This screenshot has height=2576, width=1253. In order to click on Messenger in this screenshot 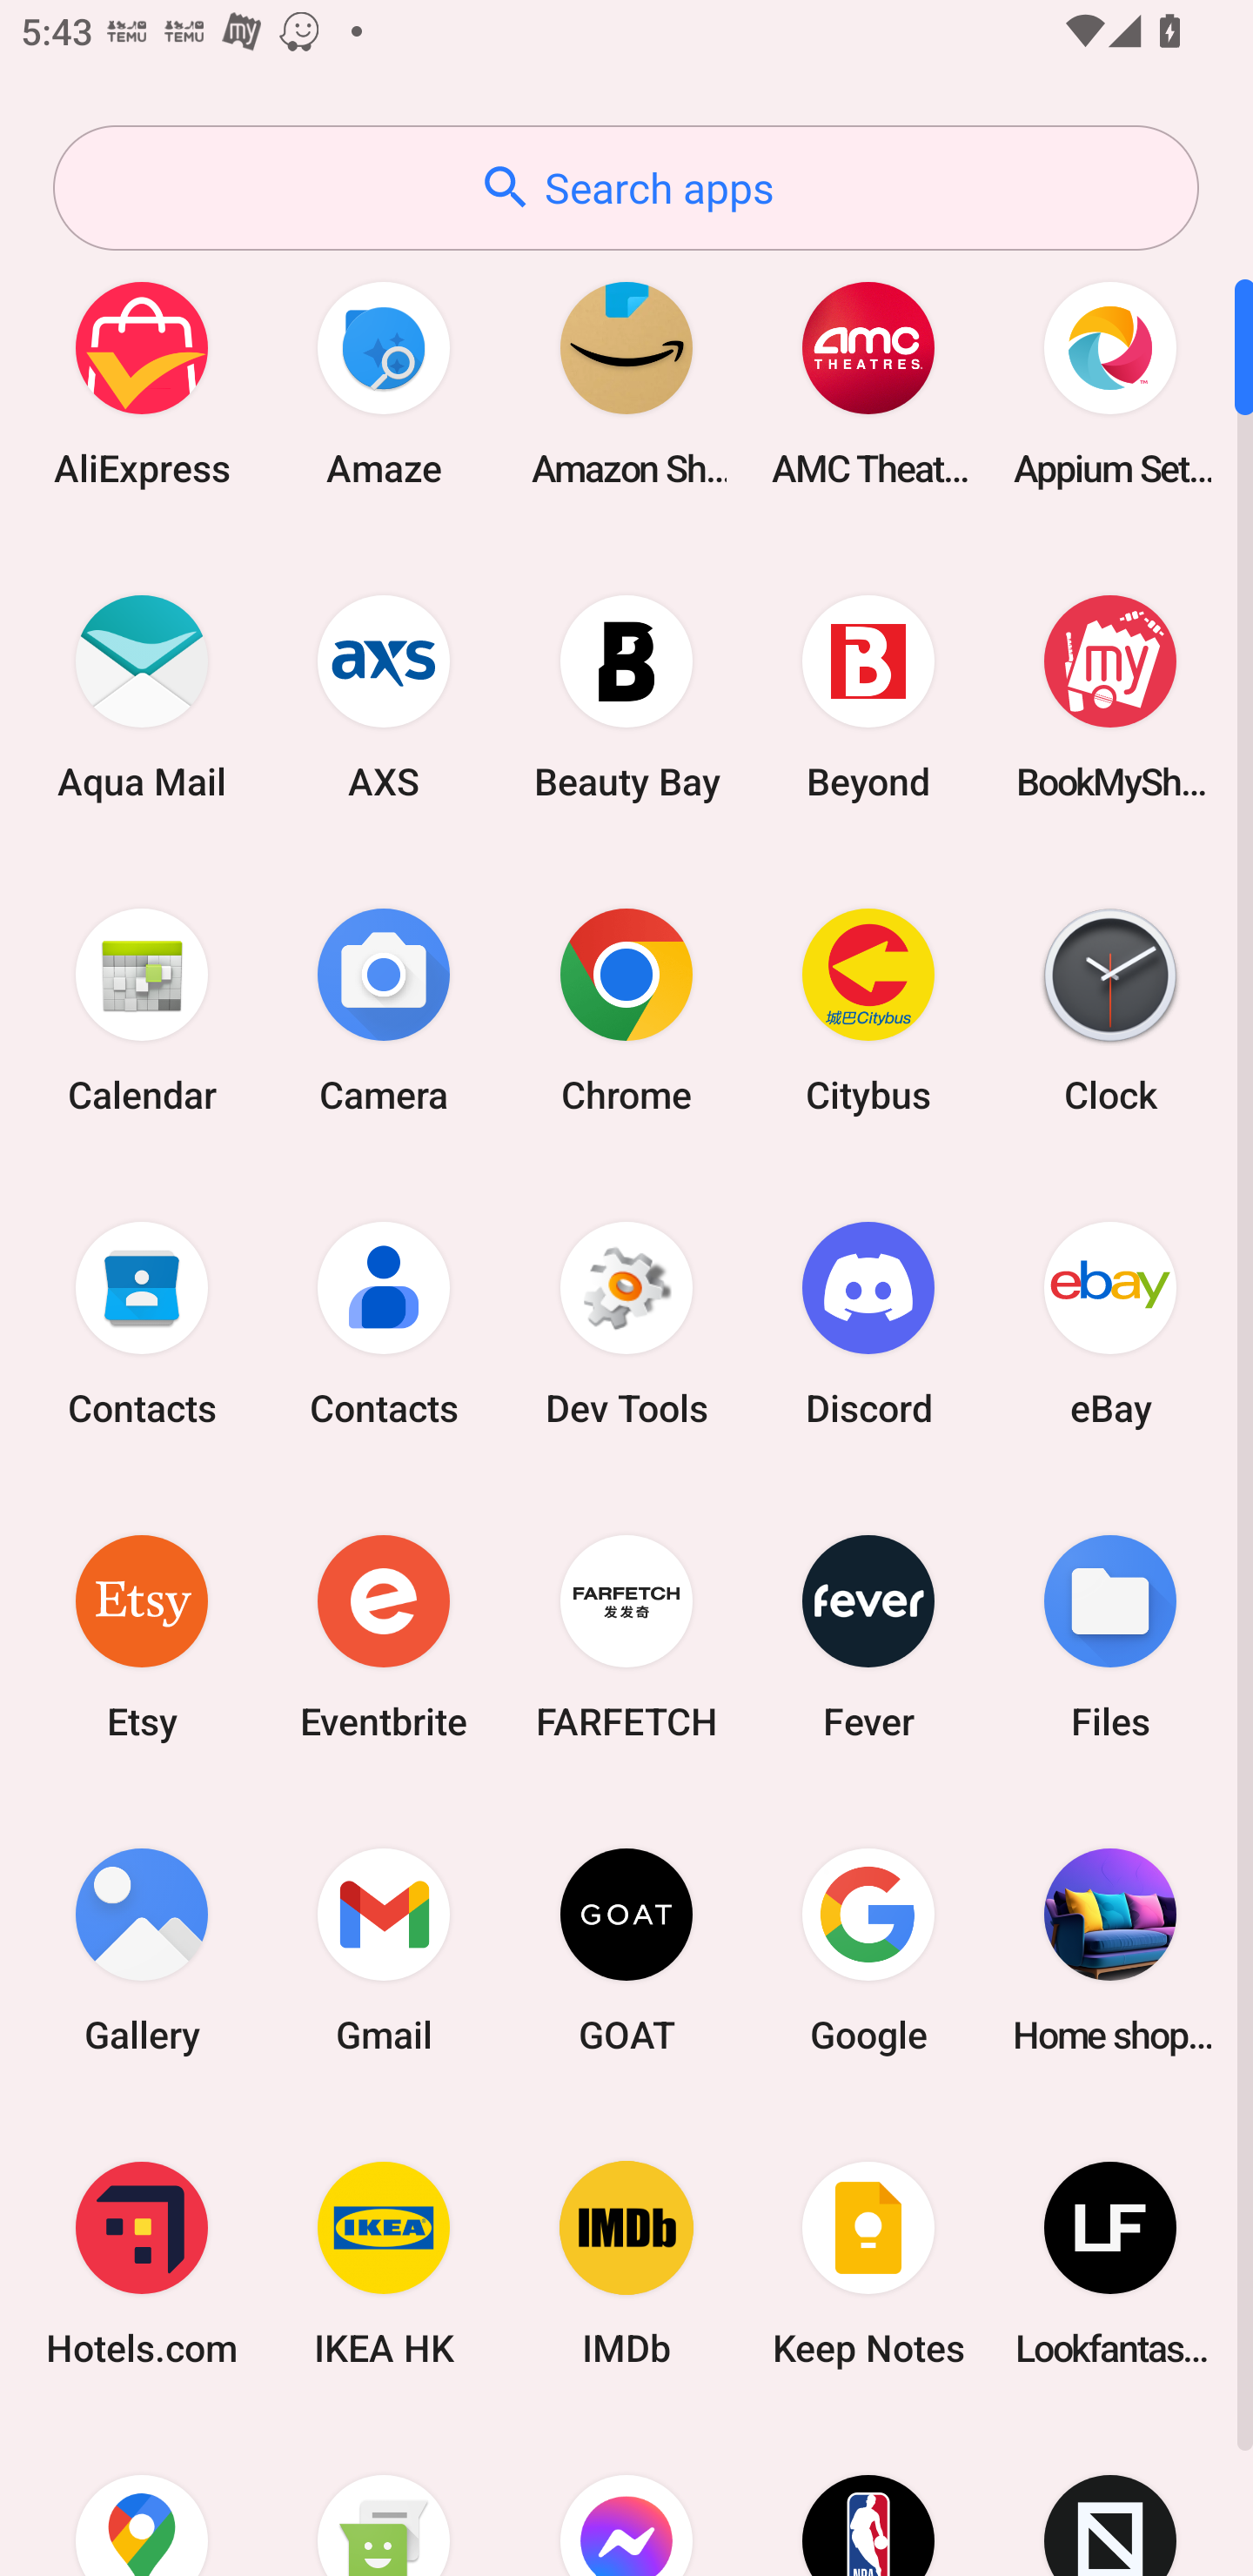, I will do `click(626, 2499)`.